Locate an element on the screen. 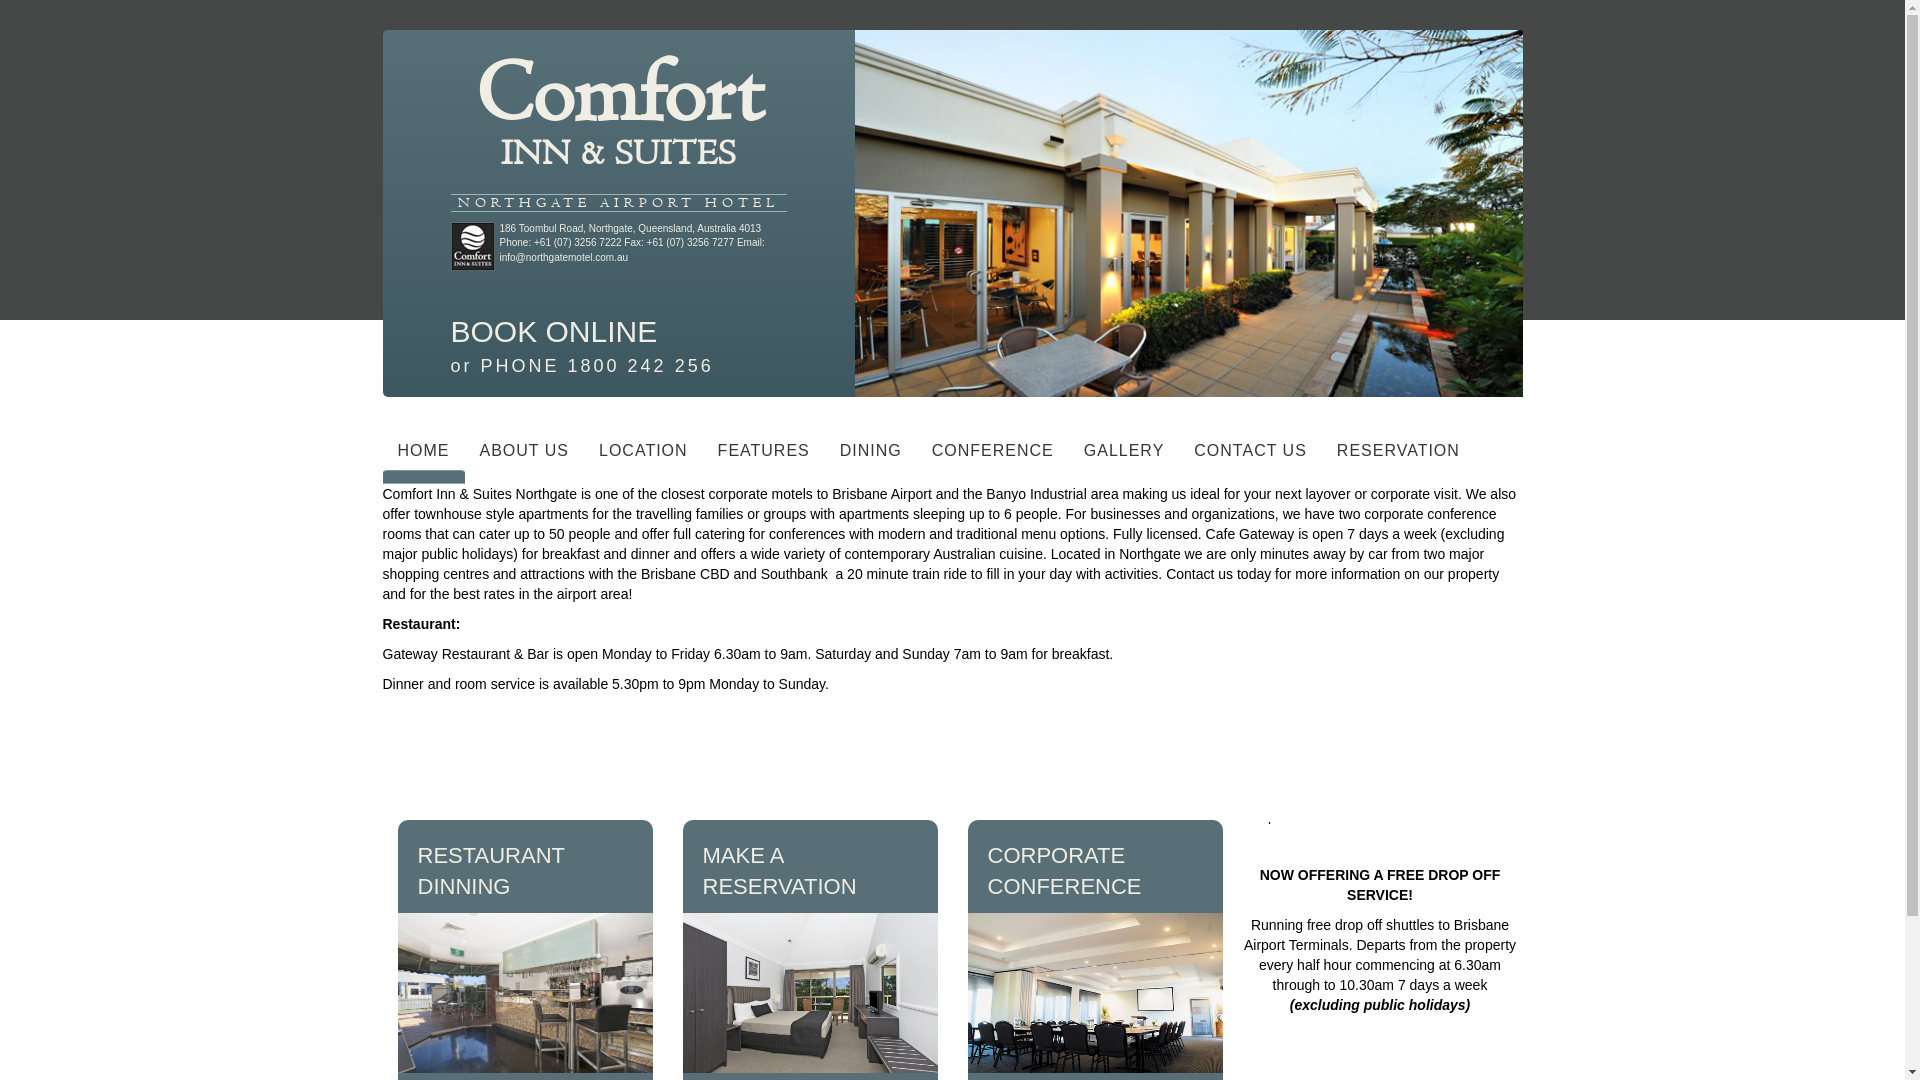 The image size is (1920, 1080). FEATURES is located at coordinates (764, 456).